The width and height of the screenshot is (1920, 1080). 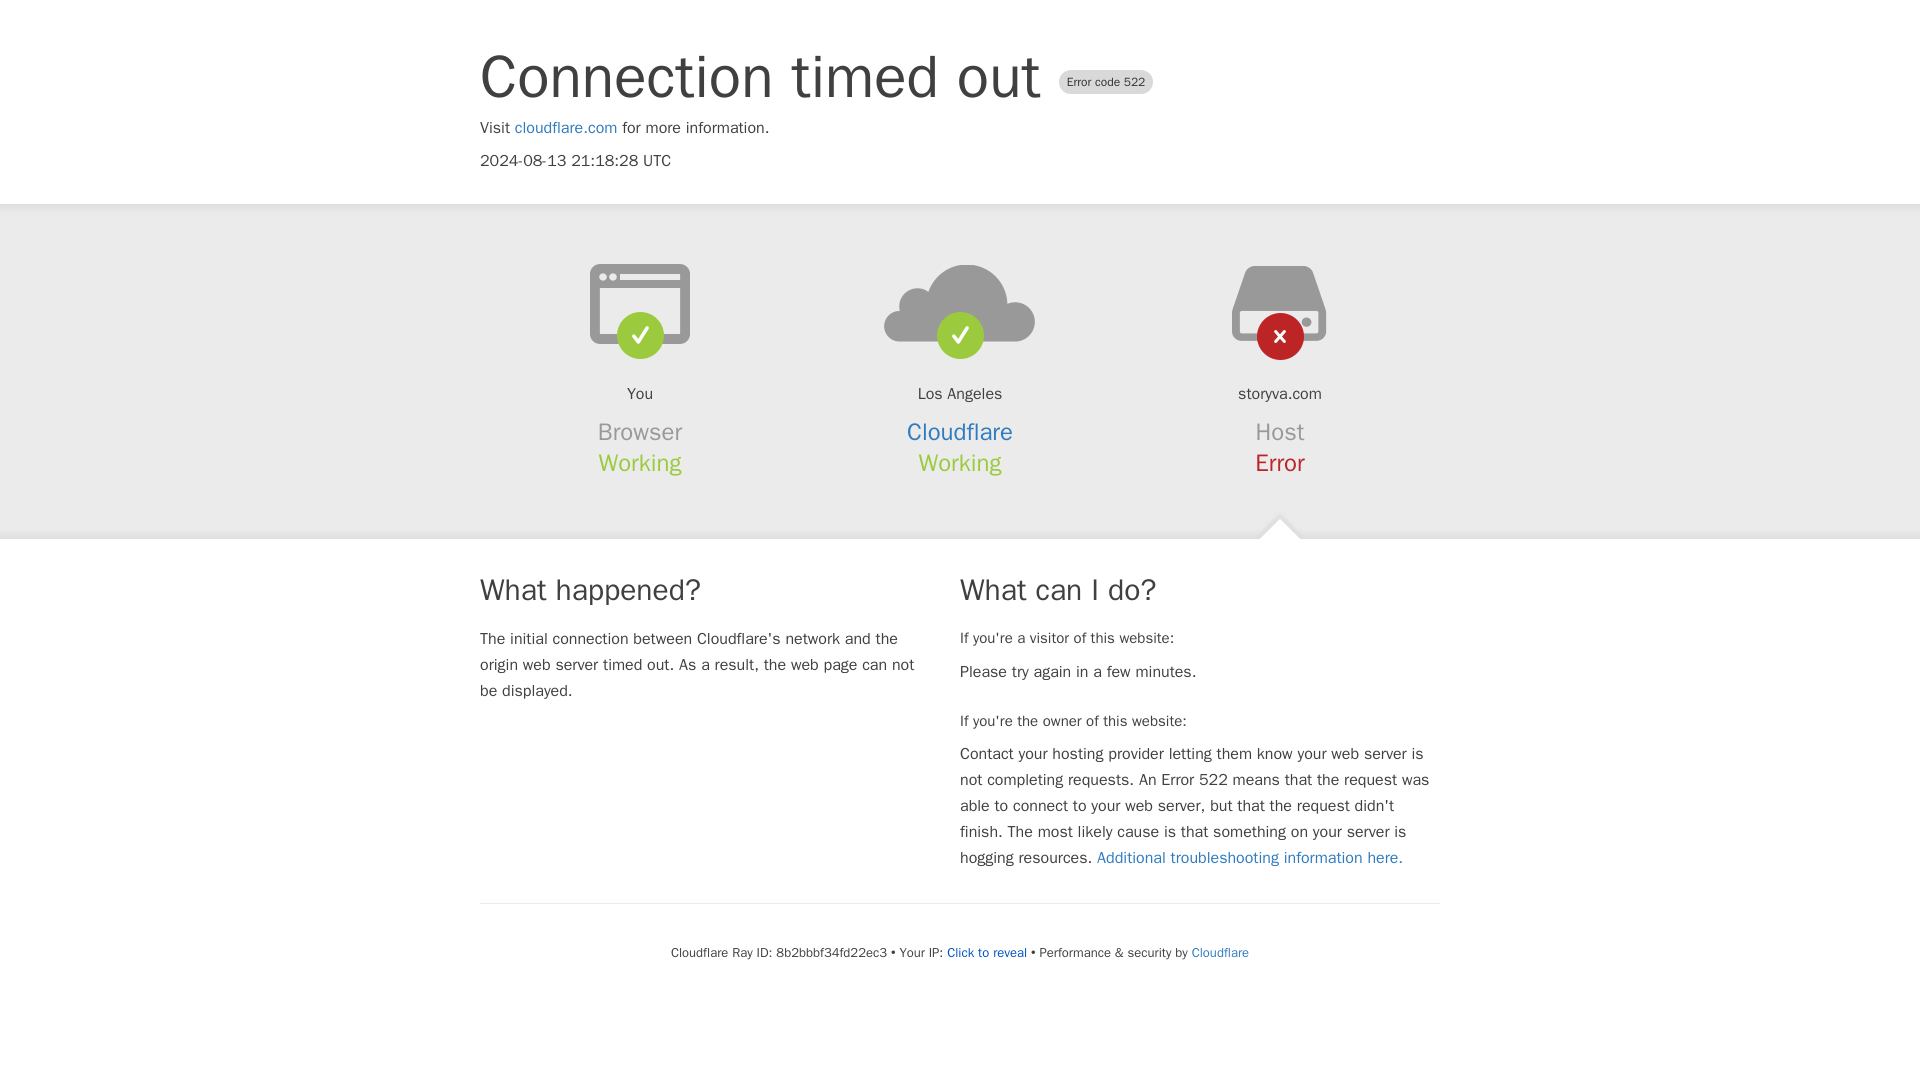 I want to click on cloudflare.com, so click(x=566, y=128).